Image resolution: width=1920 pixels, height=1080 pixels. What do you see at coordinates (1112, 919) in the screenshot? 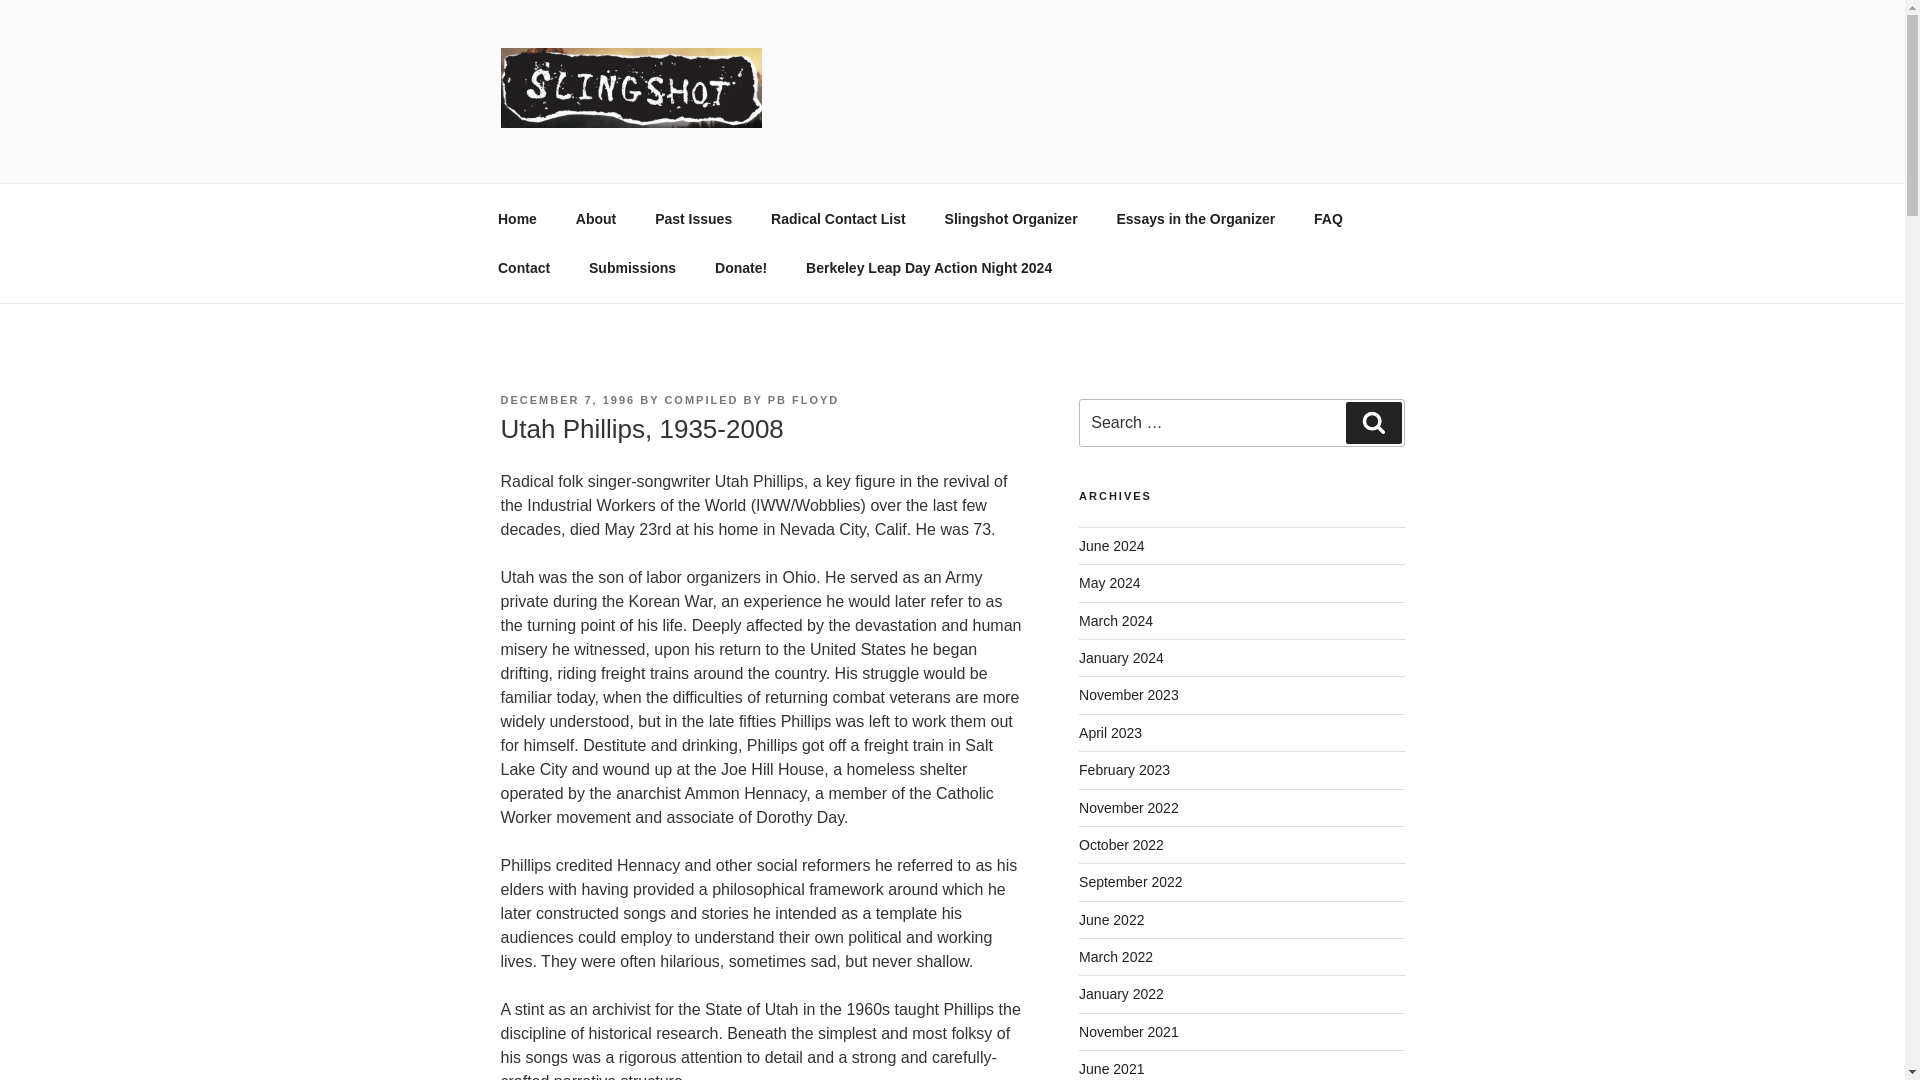
I see `June 2022` at bounding box center [1112, 919].